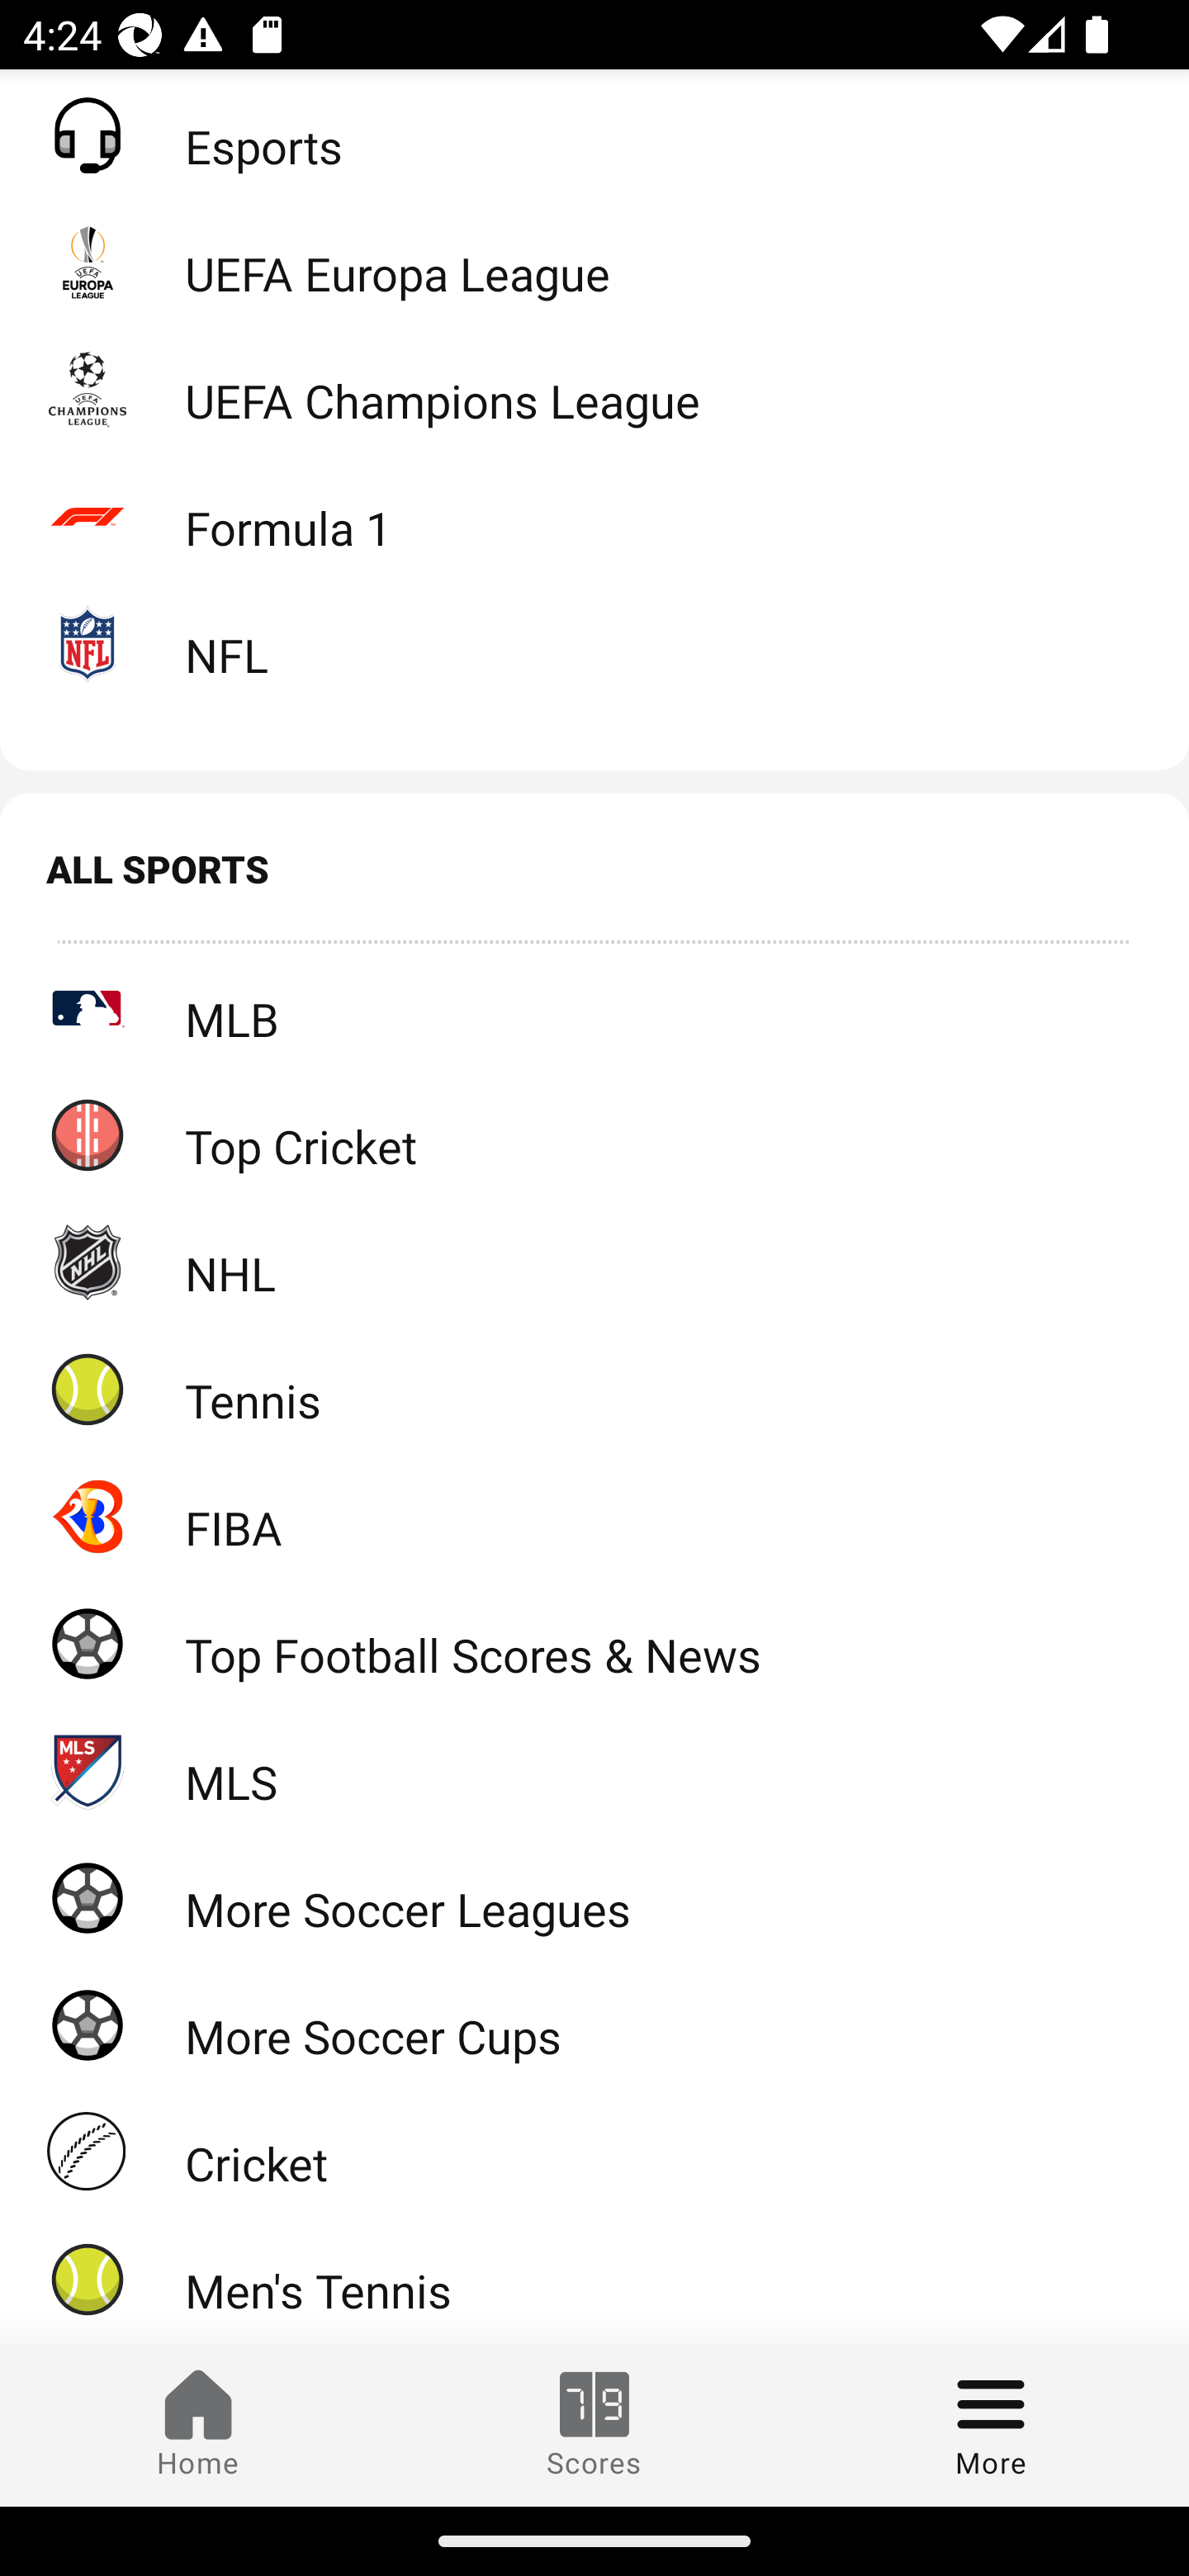  Describe the element at coordinates (594, 1769) in the screenshot. I see `MLS` at that location.